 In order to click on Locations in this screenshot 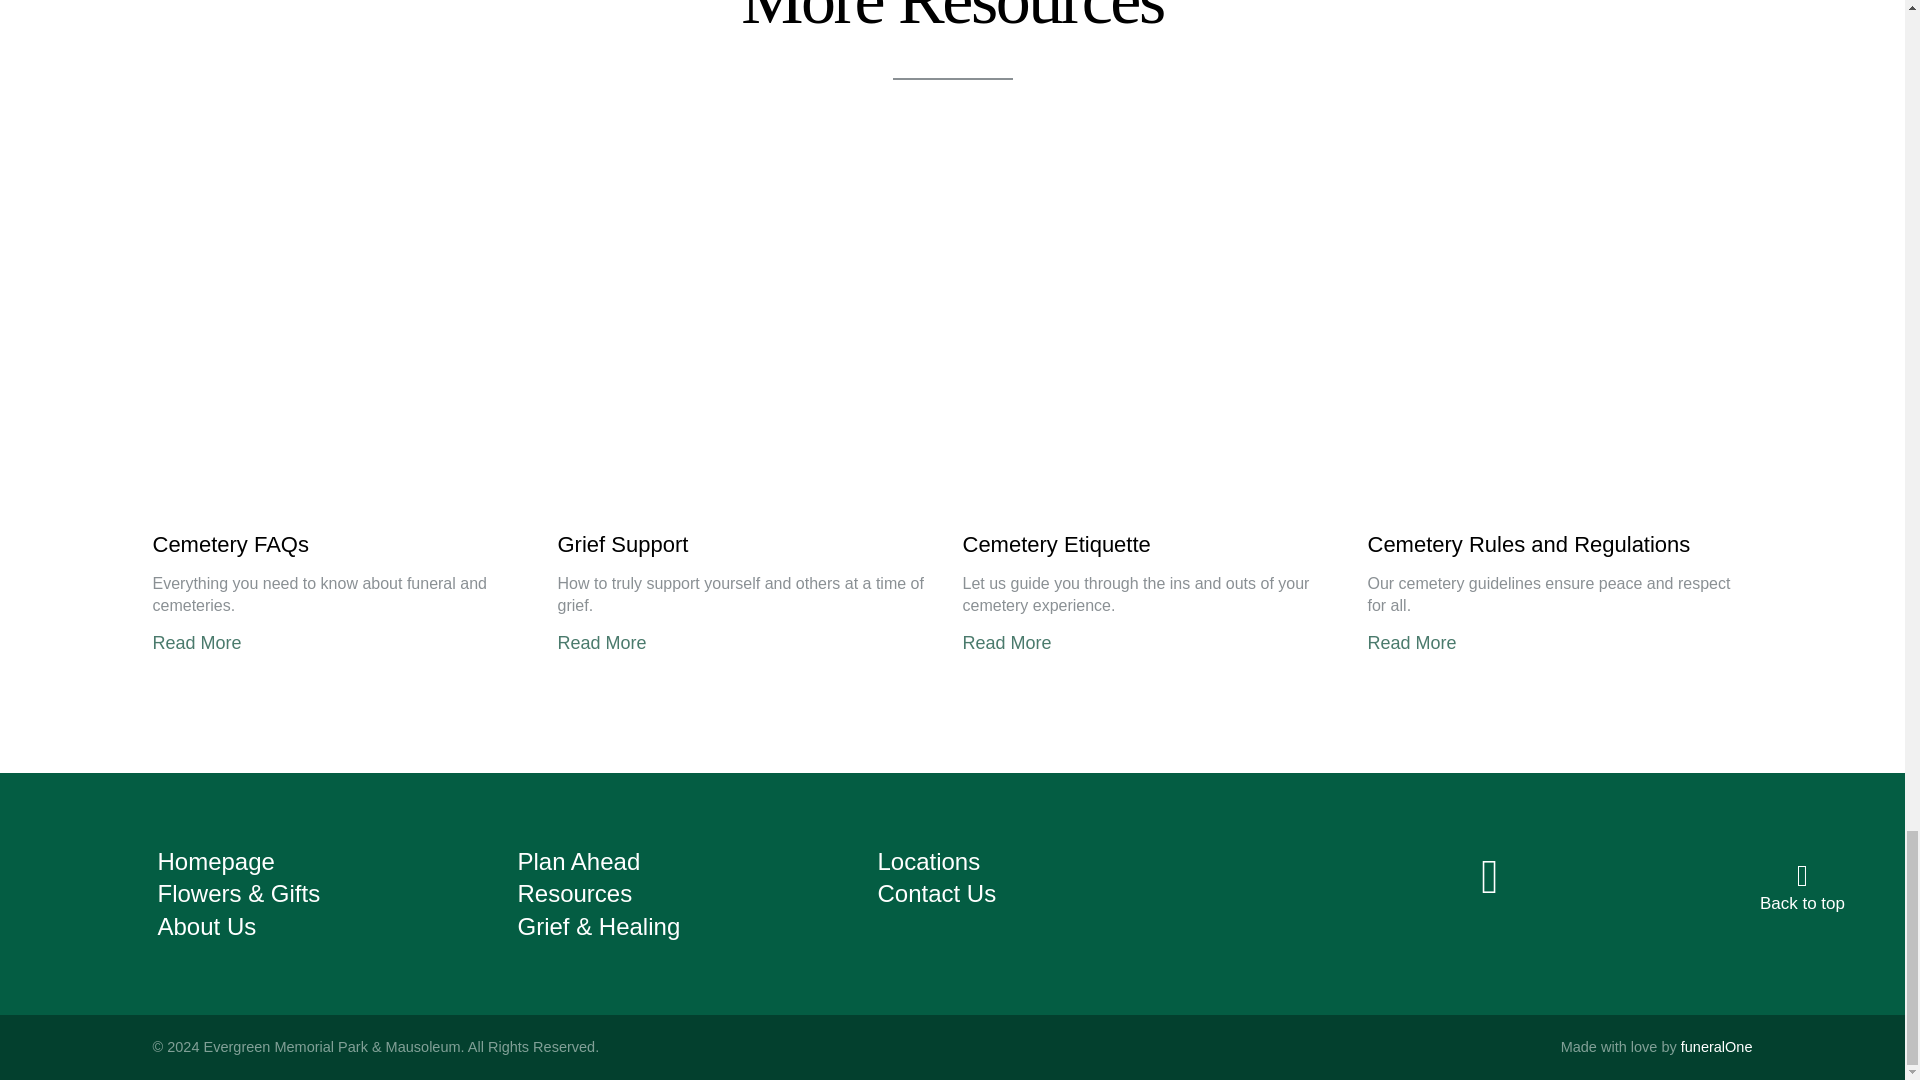, I will do `click(928, 860)`.